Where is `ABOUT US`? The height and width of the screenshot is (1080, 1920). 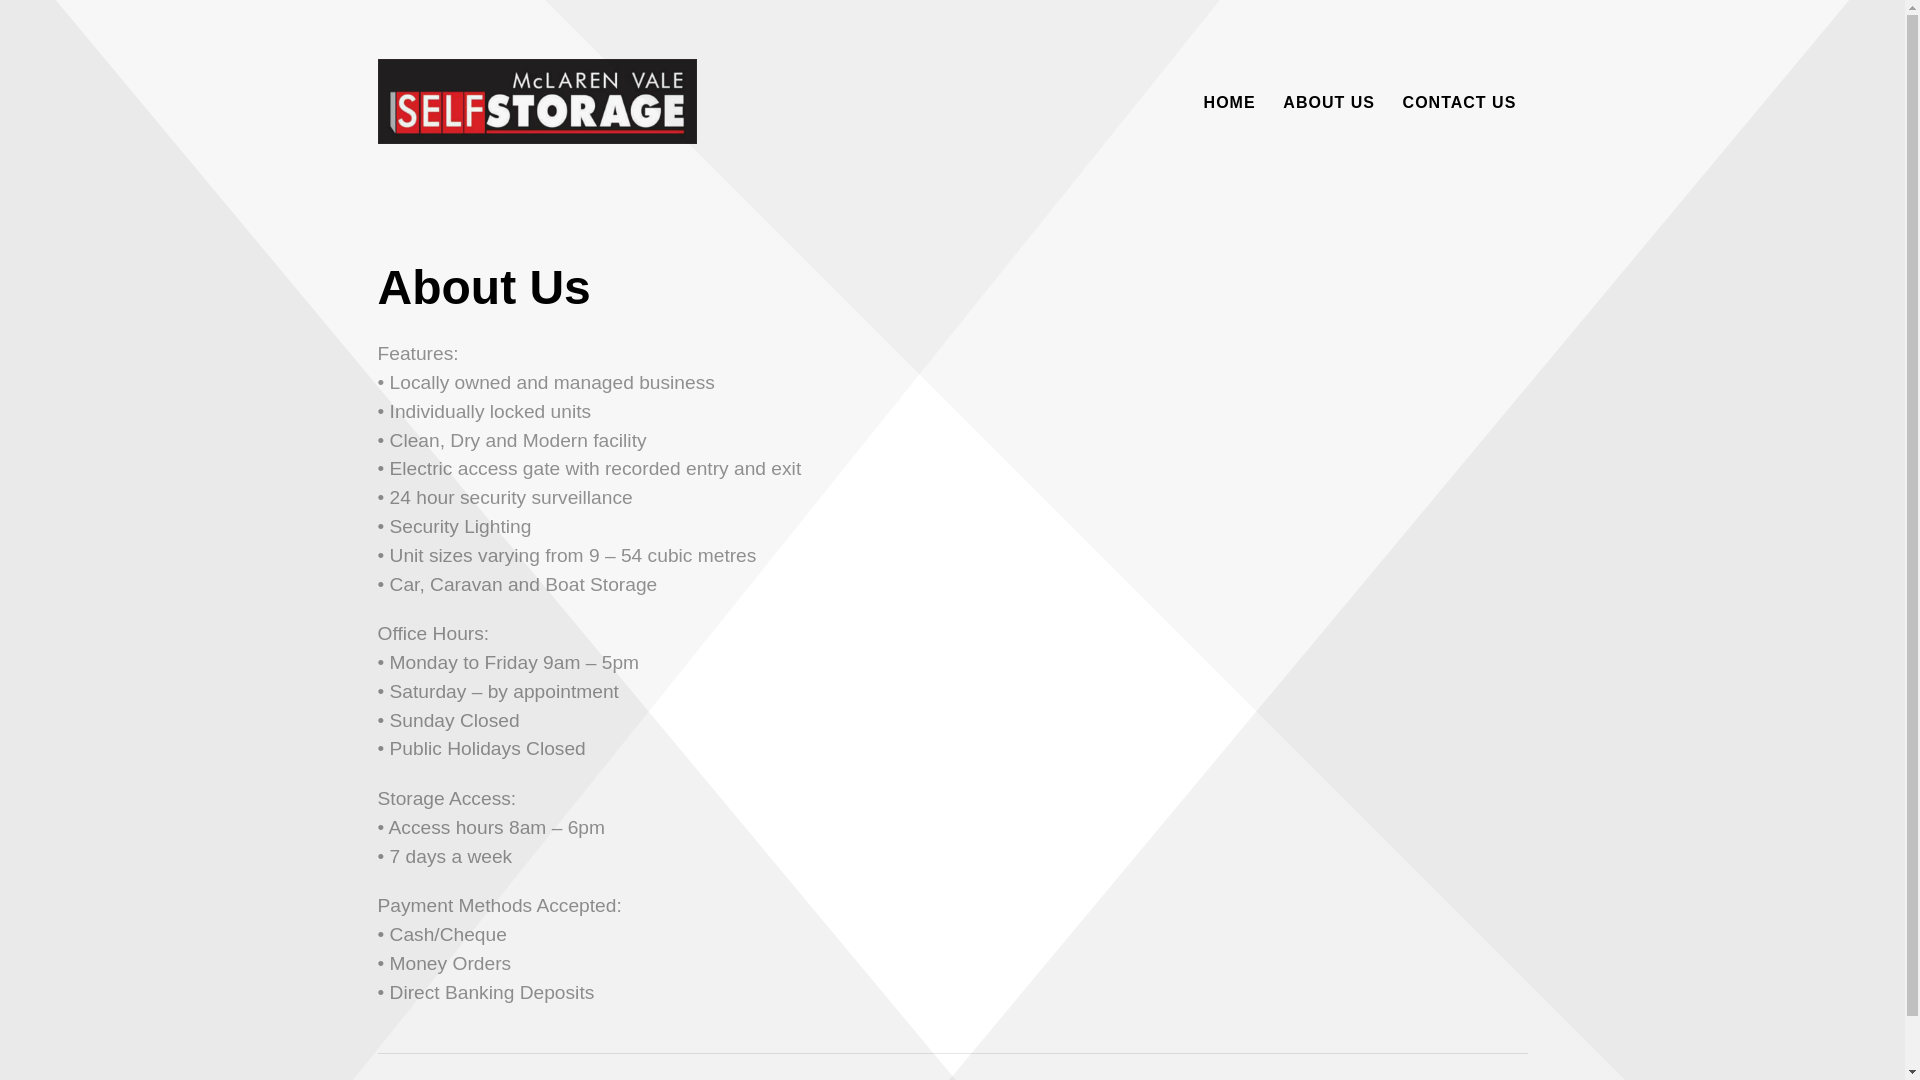 ABOUT US is located at coordinates (1329, 103).